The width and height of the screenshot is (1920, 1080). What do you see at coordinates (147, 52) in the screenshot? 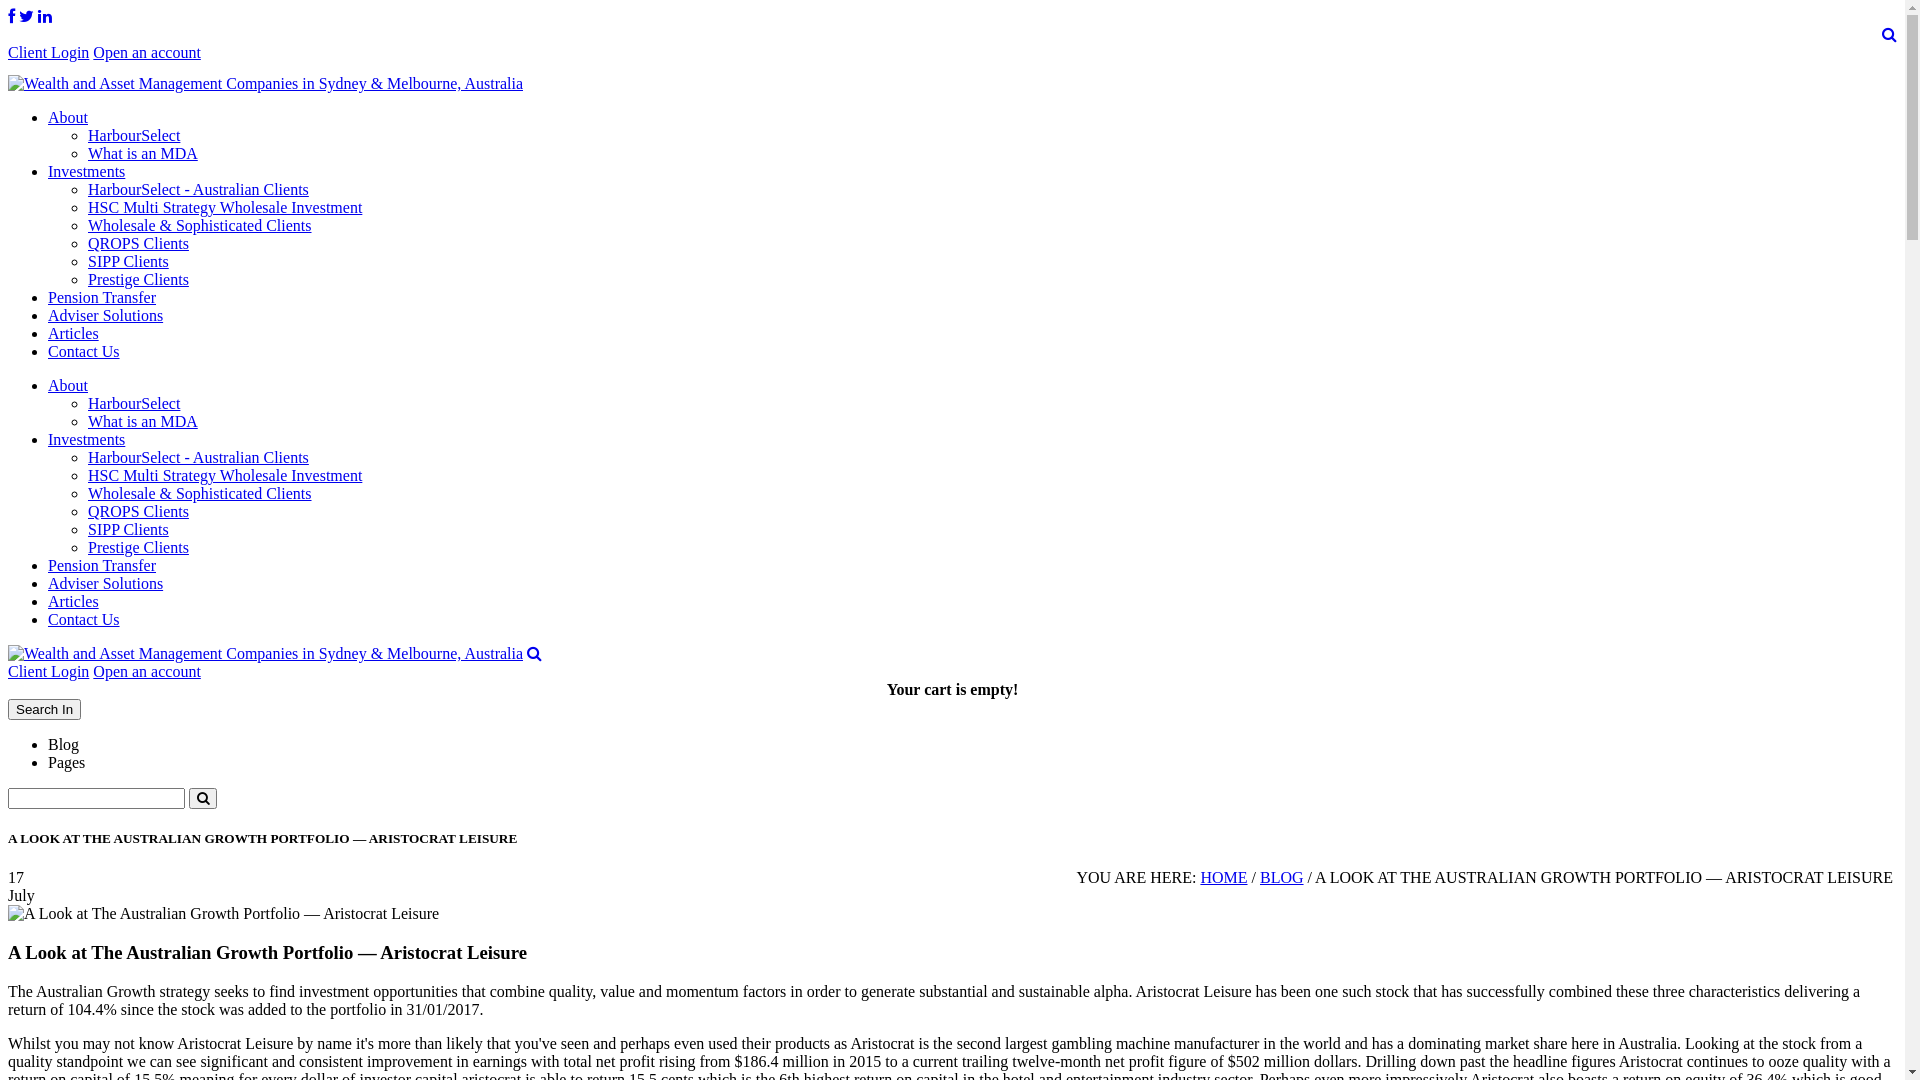
I see `Open an account` at bounding box center [147, 52].